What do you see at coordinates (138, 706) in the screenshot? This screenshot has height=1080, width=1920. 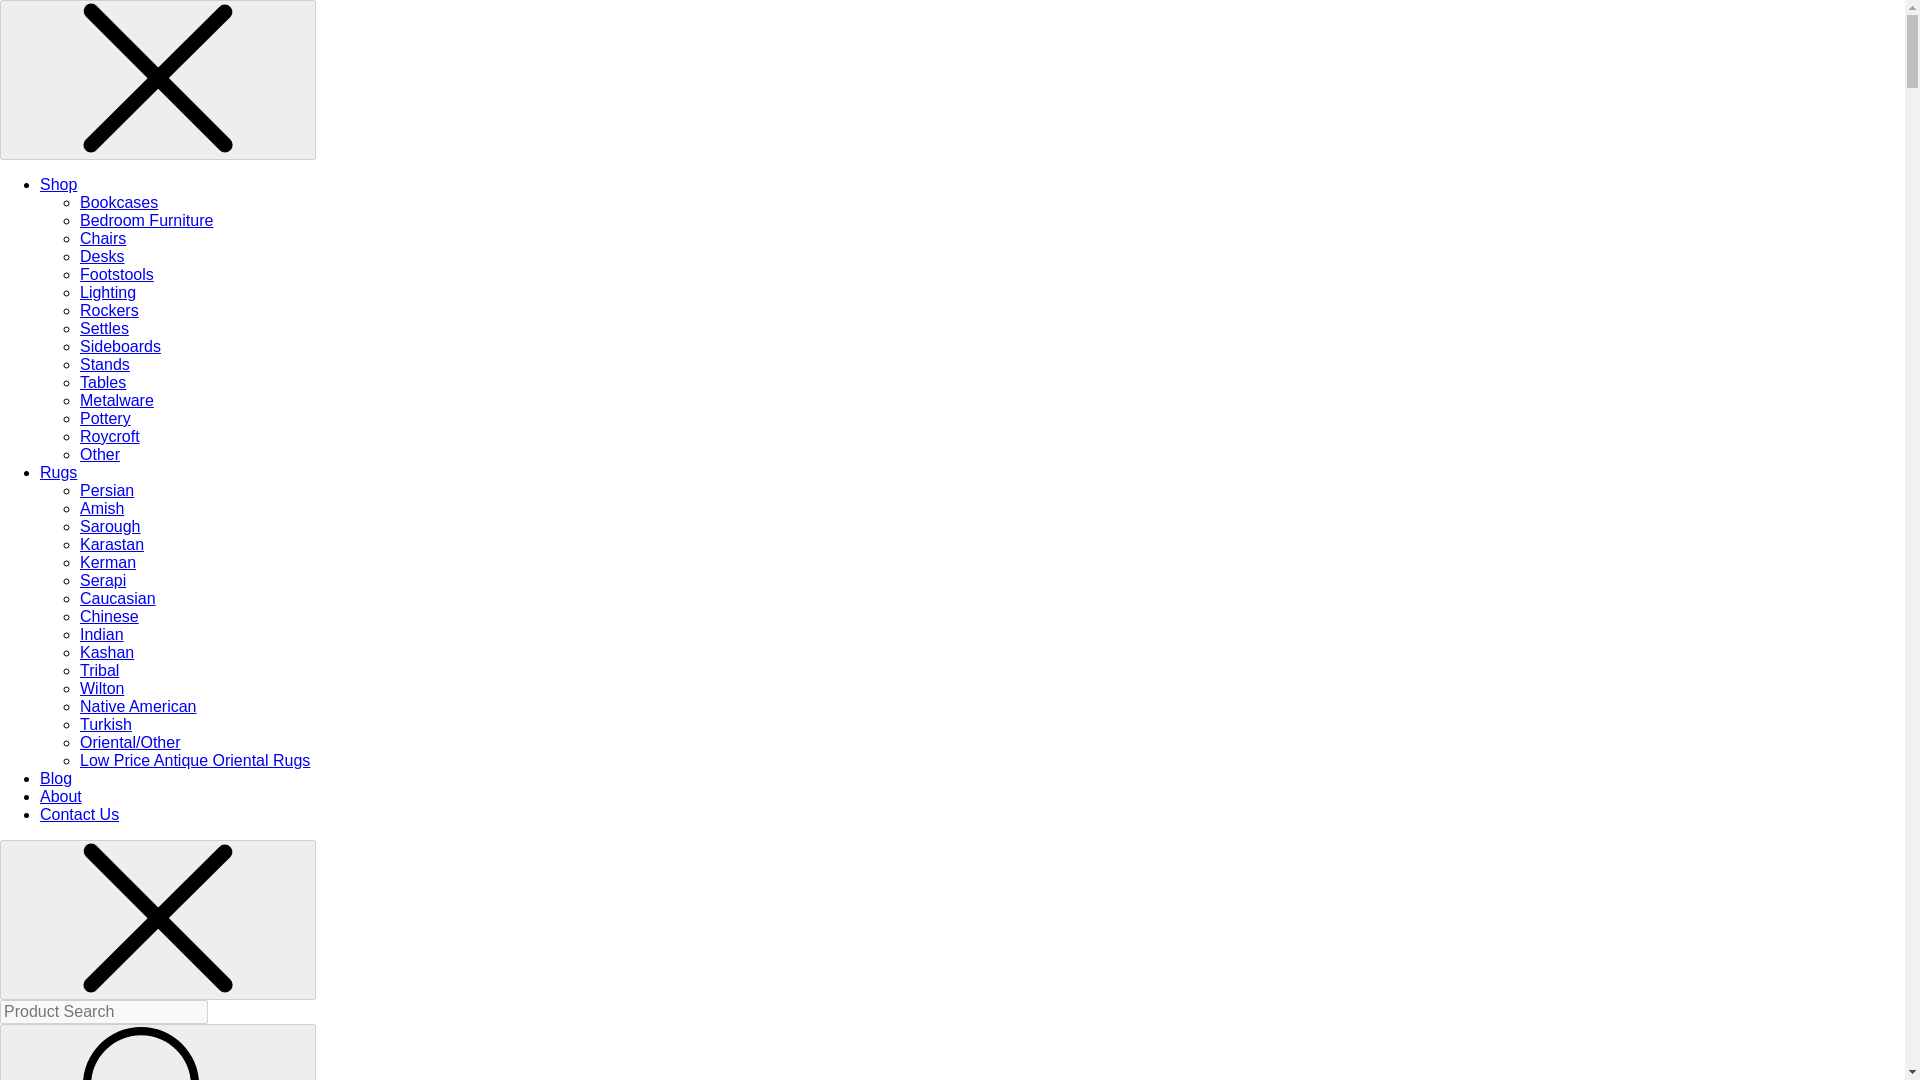 I see `Native American` at bounding box center [138, 706].